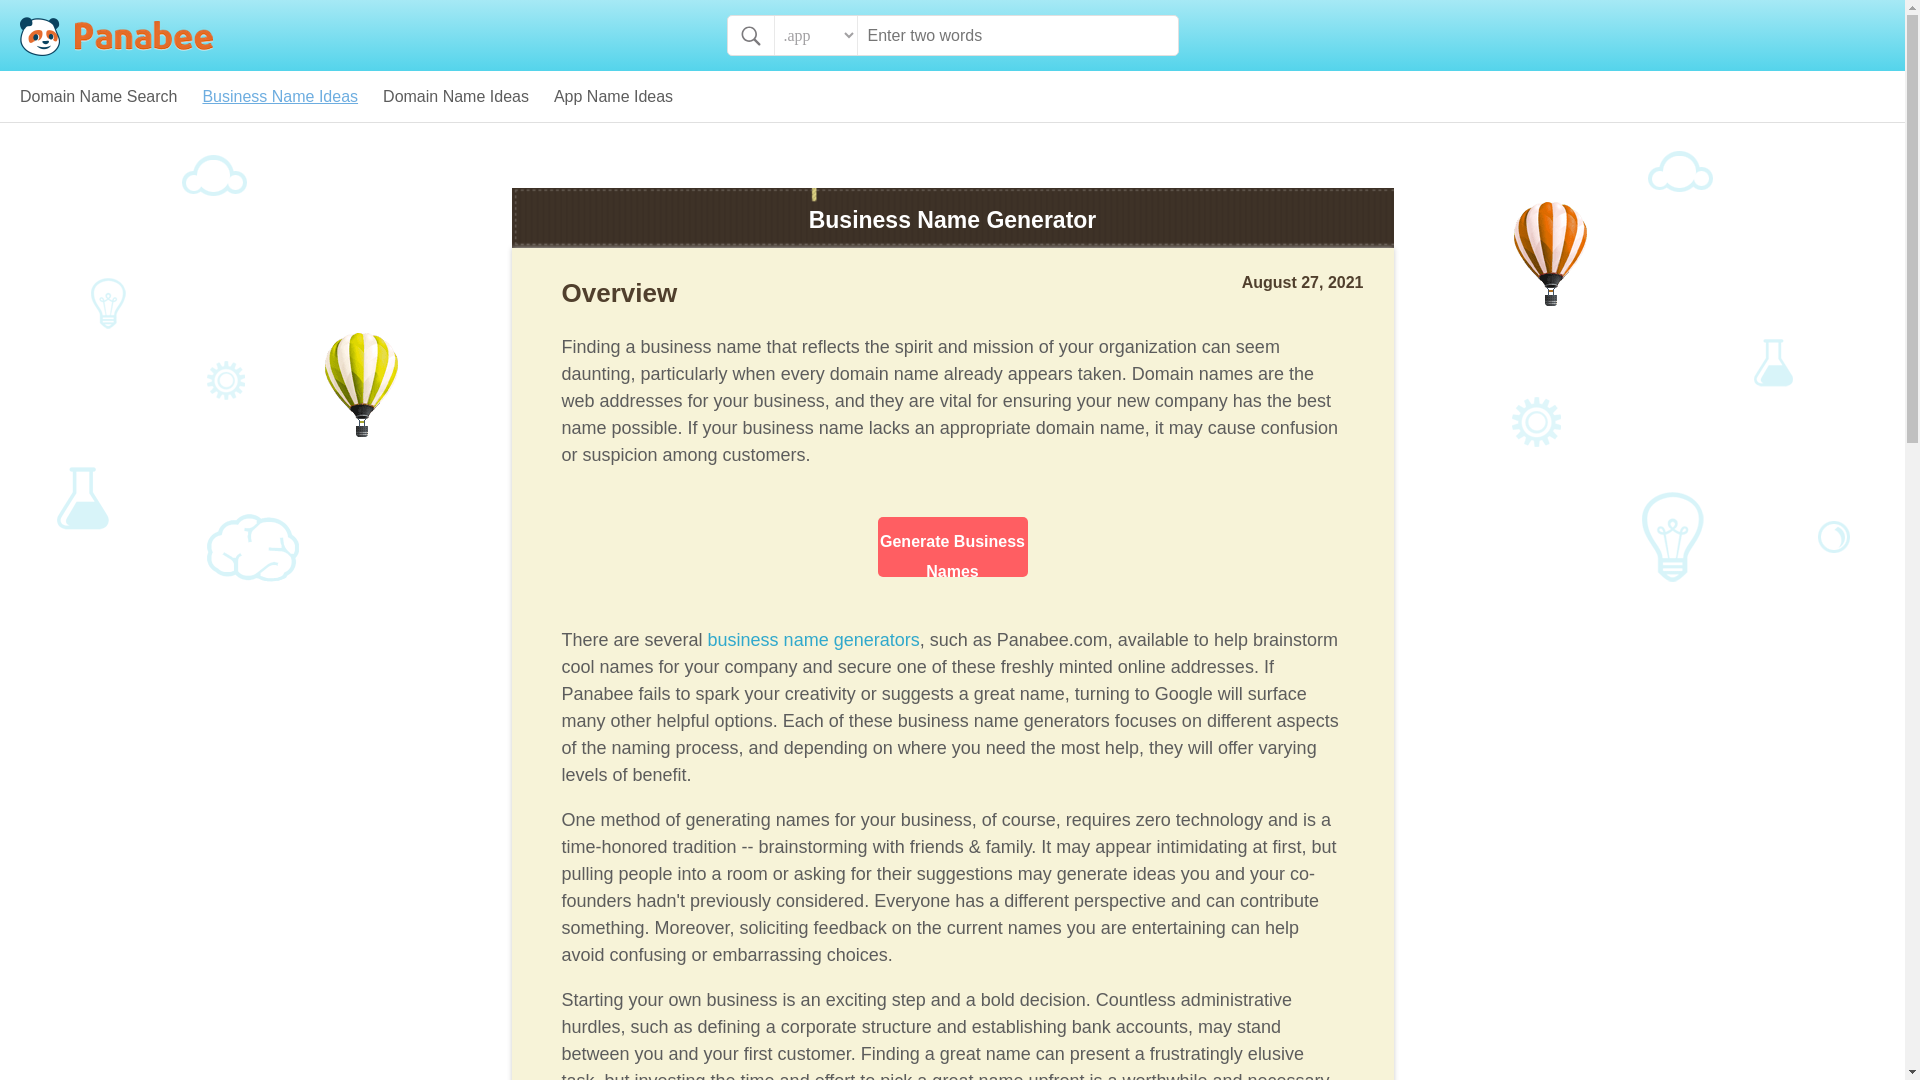 The image size is (1920, 1080). I want to click on business name generators, so click(814, 640).